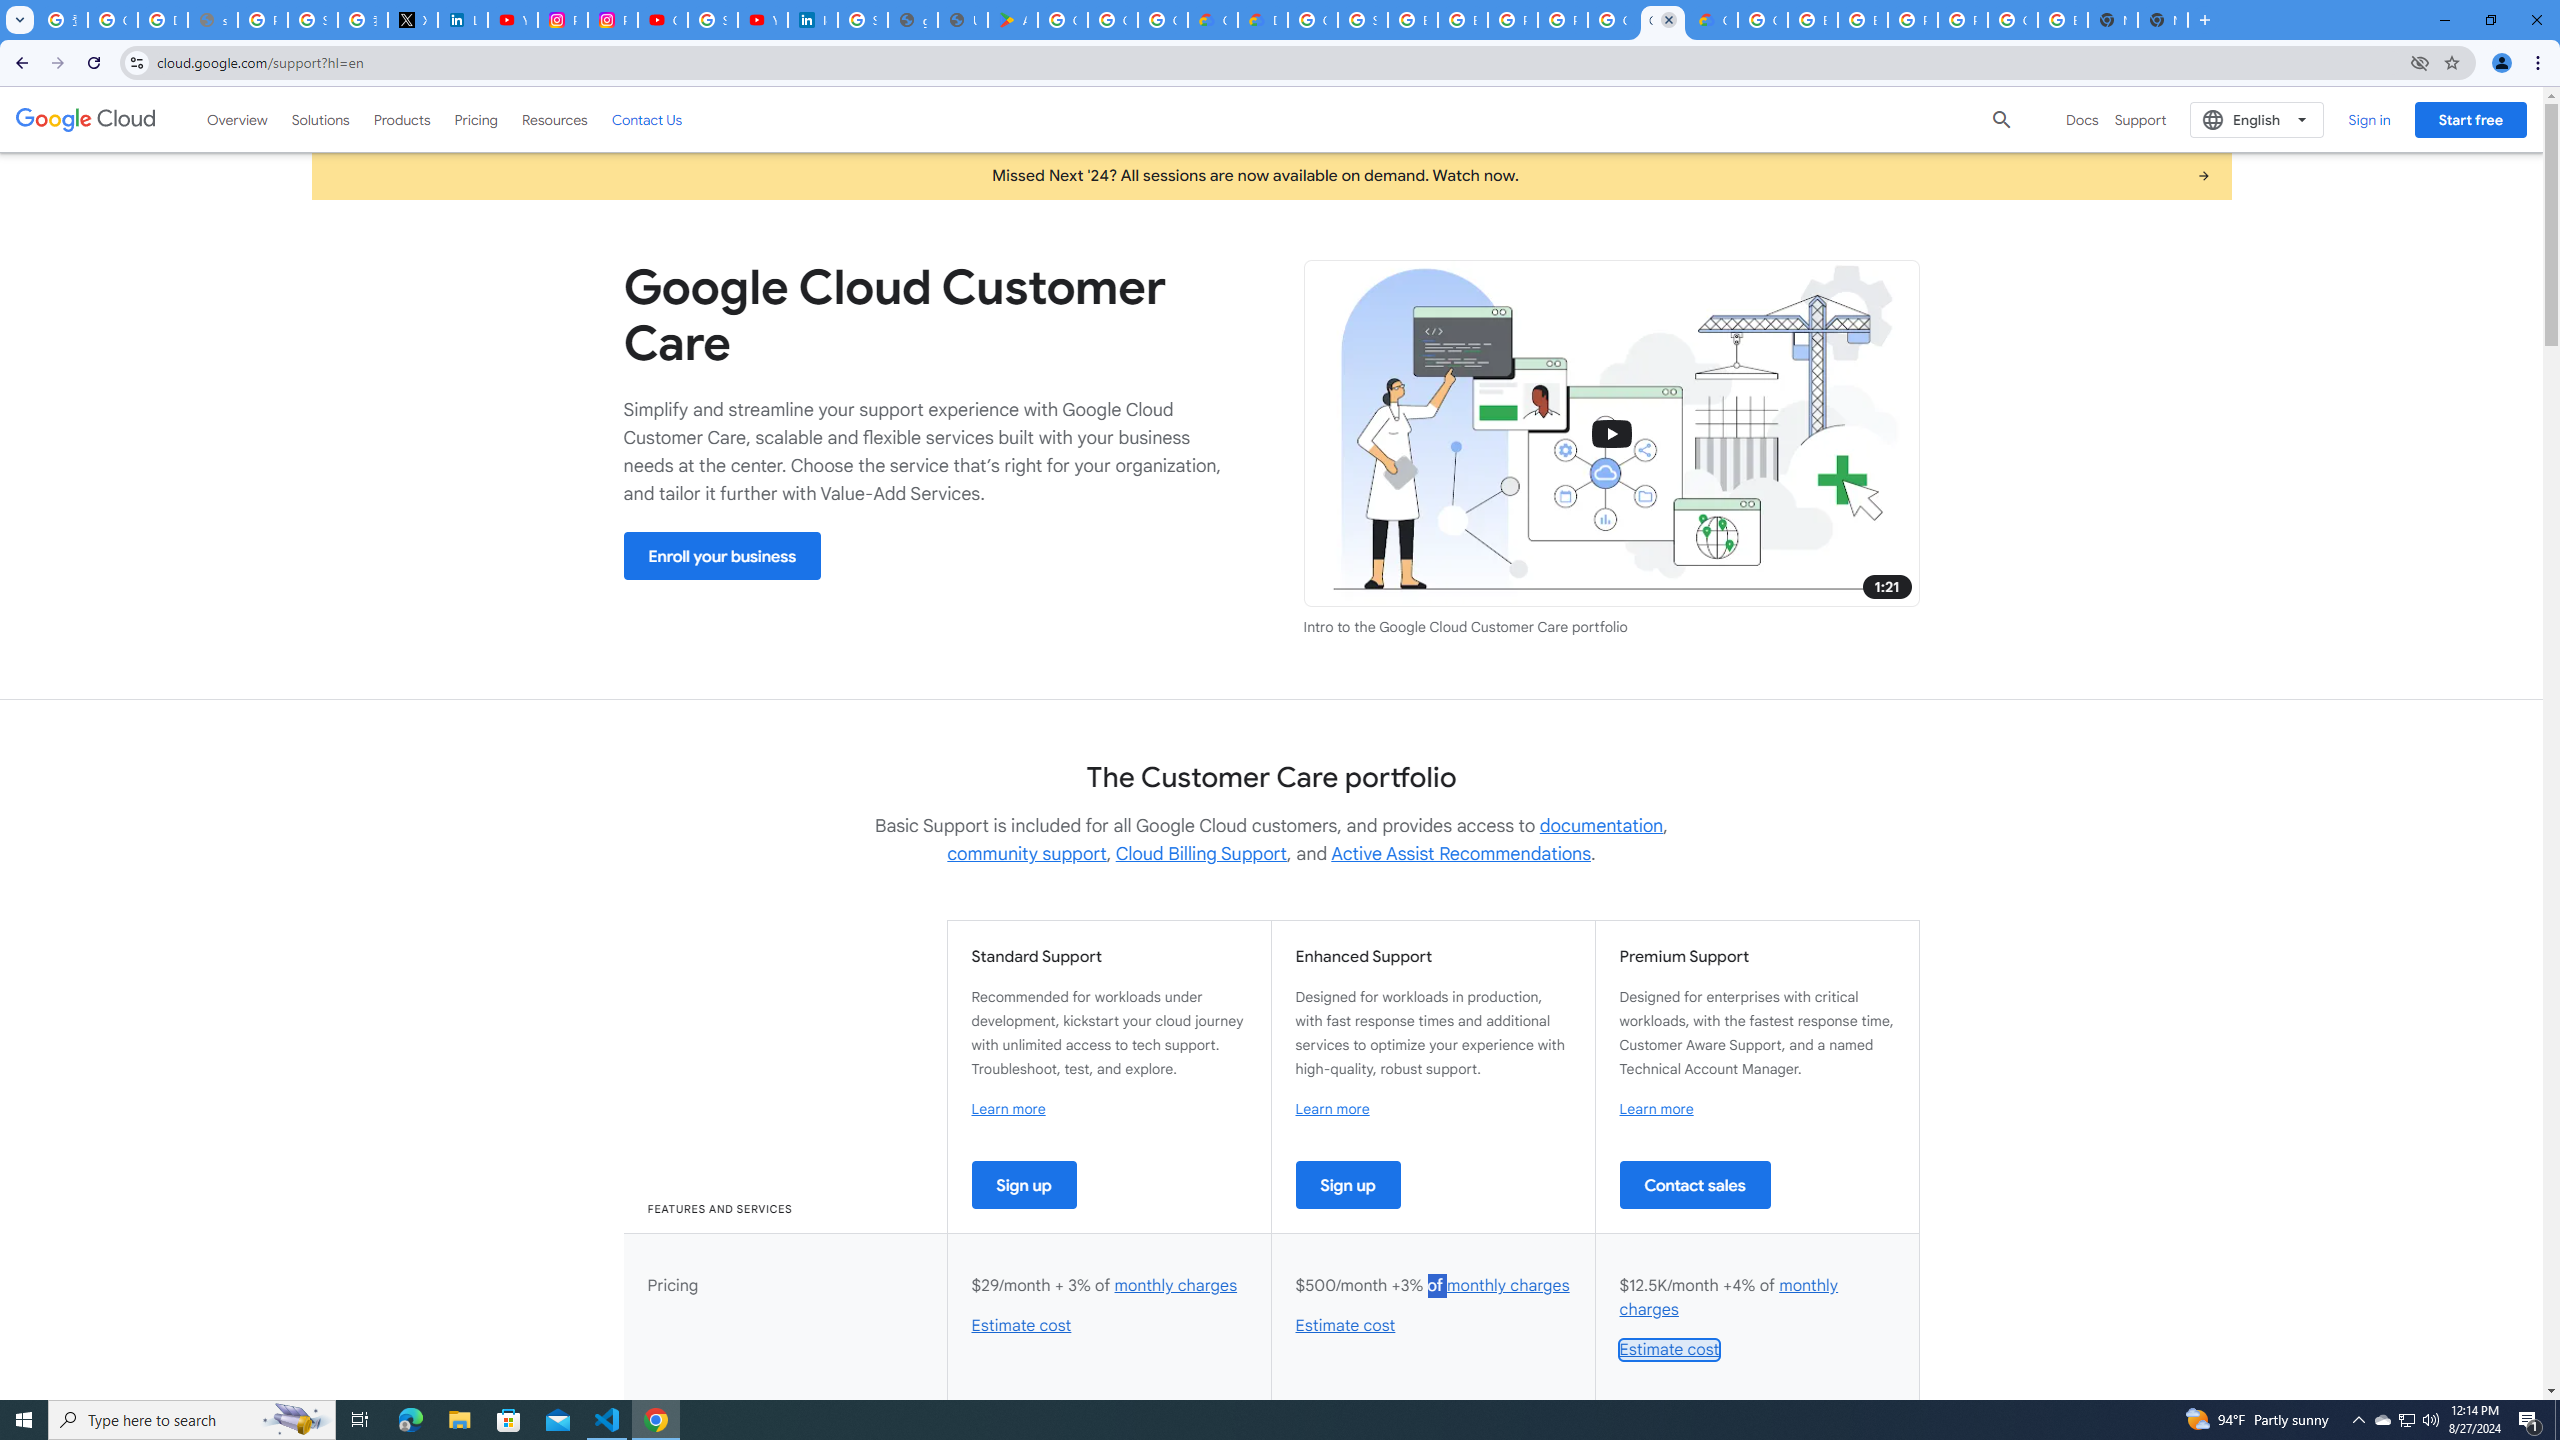 This screenshot has height=1440, width=2560. Describe the element at coordinates (1612, 434) in the screenshot. I see `Support illustration` at that location.